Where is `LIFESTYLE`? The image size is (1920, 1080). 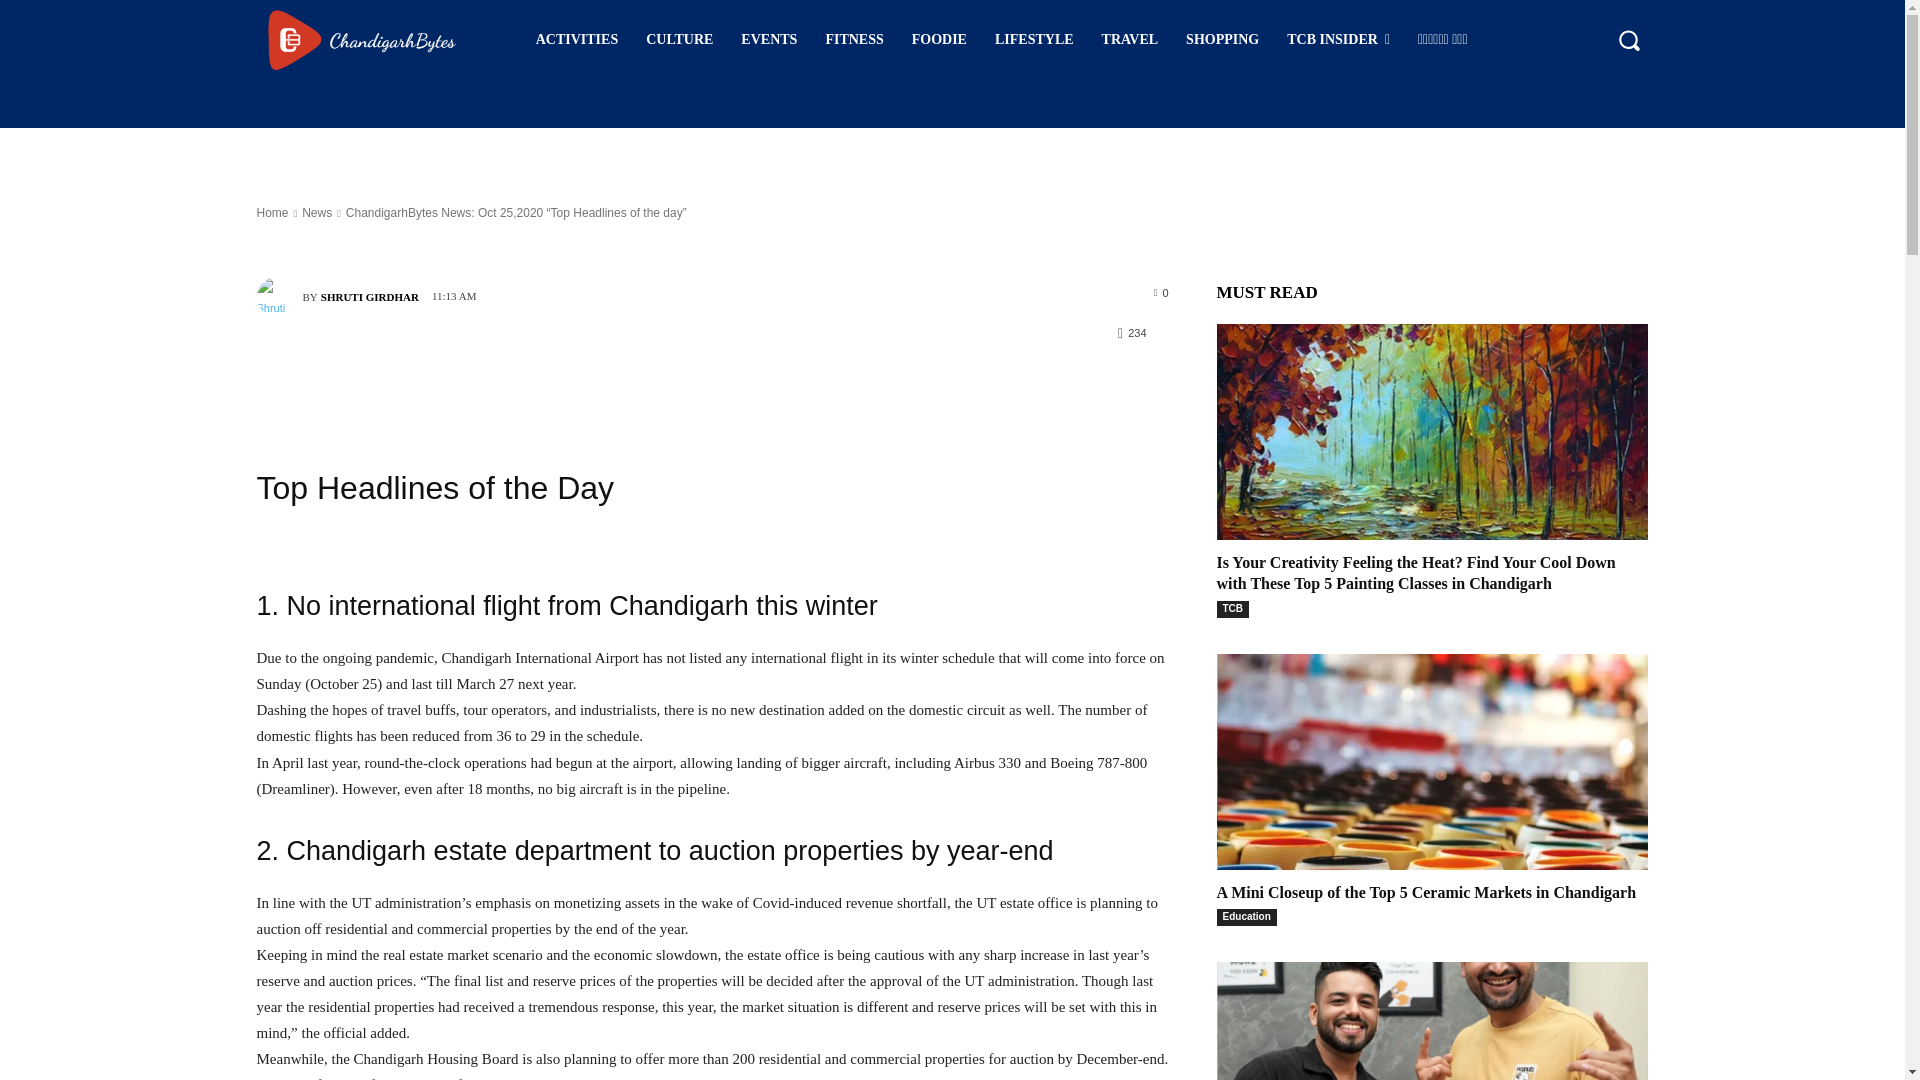
LIFESTYLE is located at coordinates (1034, 40).